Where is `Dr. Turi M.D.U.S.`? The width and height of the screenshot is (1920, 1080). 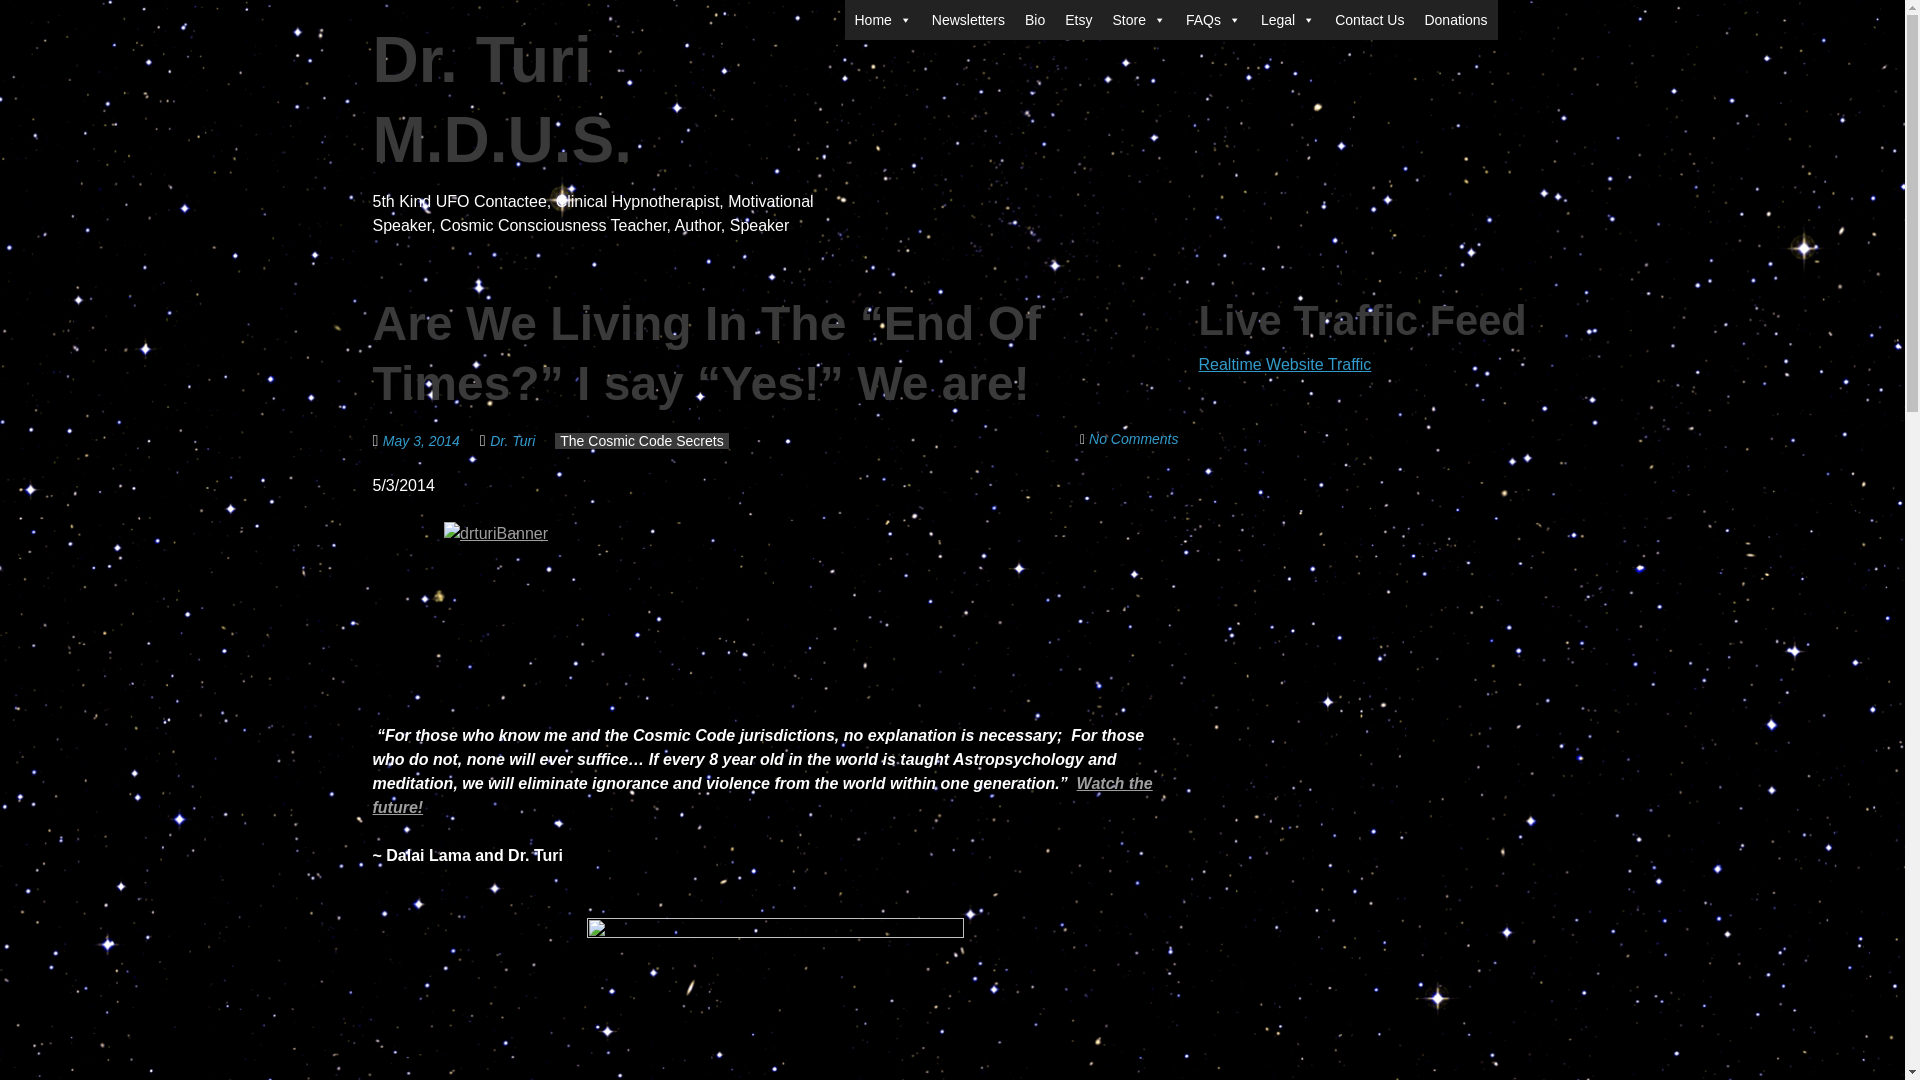
Dr. Turi M.D.U.S. is located at coordinates (502, 100).